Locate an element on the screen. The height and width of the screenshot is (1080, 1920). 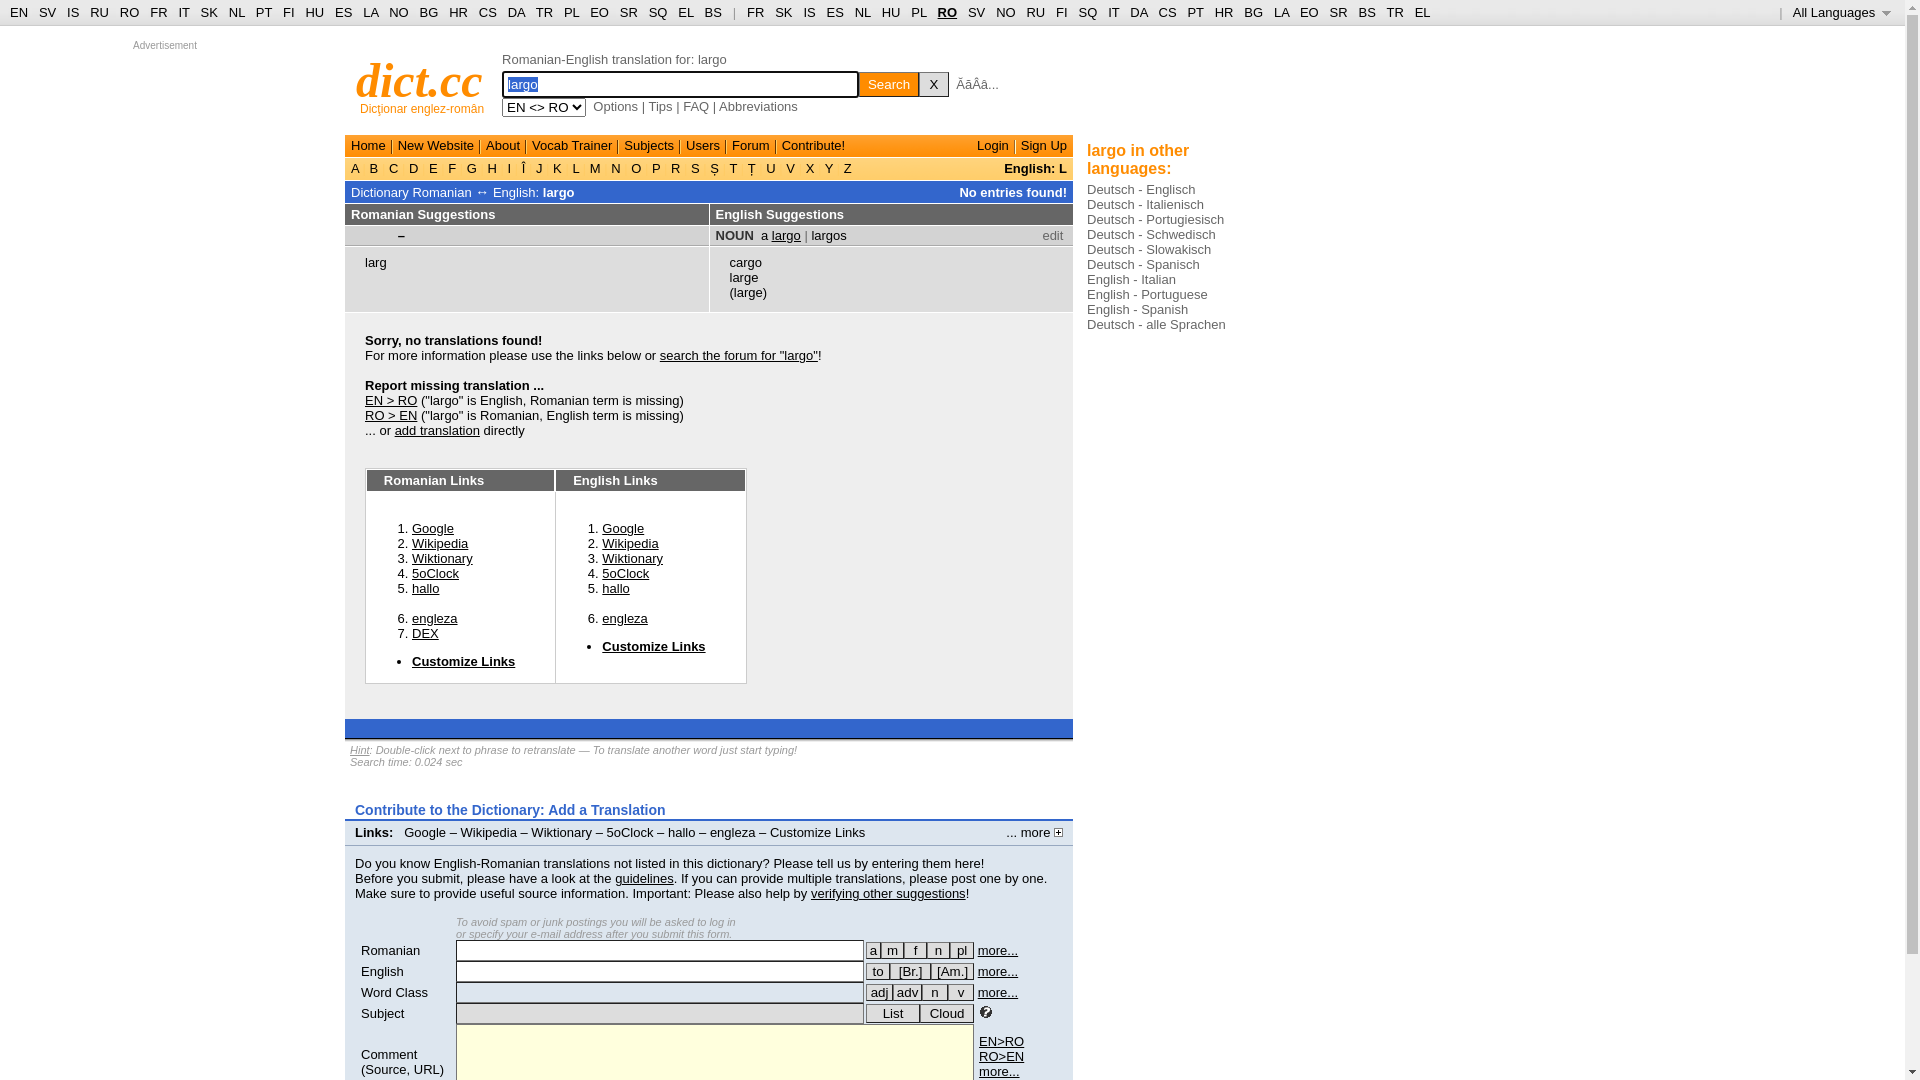
SK is located at coordinates (210, 12).